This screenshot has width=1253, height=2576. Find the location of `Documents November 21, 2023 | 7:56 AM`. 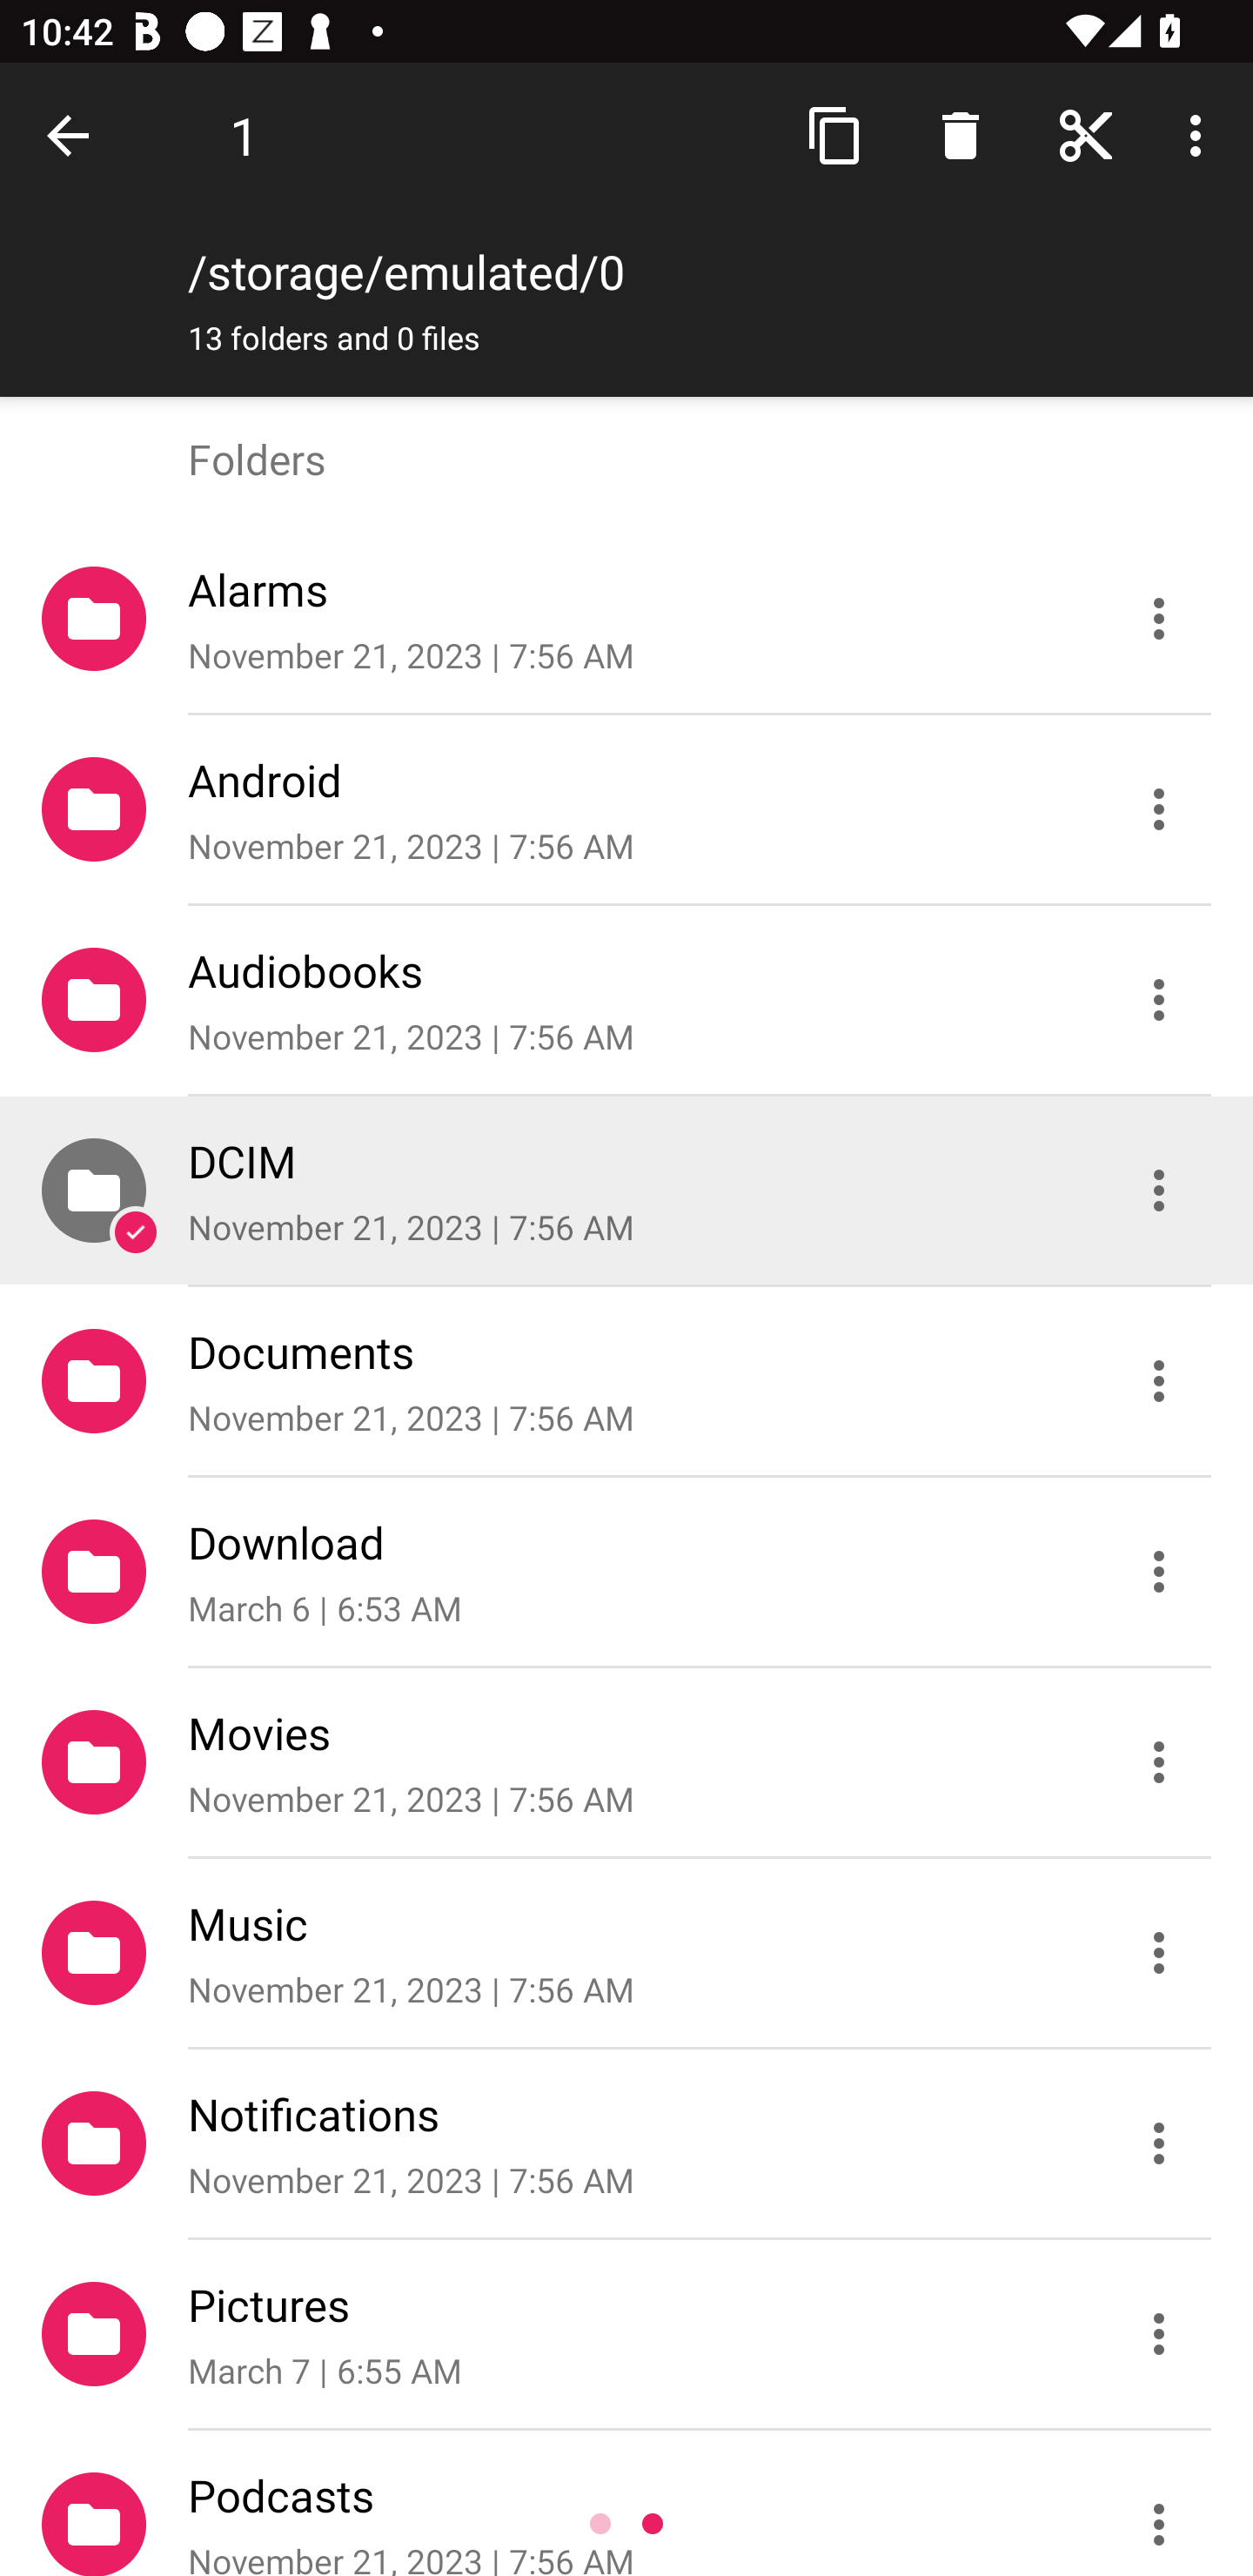

Documents November 21, 2023 | 7:56 AM is located at coordinates (626, 1382).